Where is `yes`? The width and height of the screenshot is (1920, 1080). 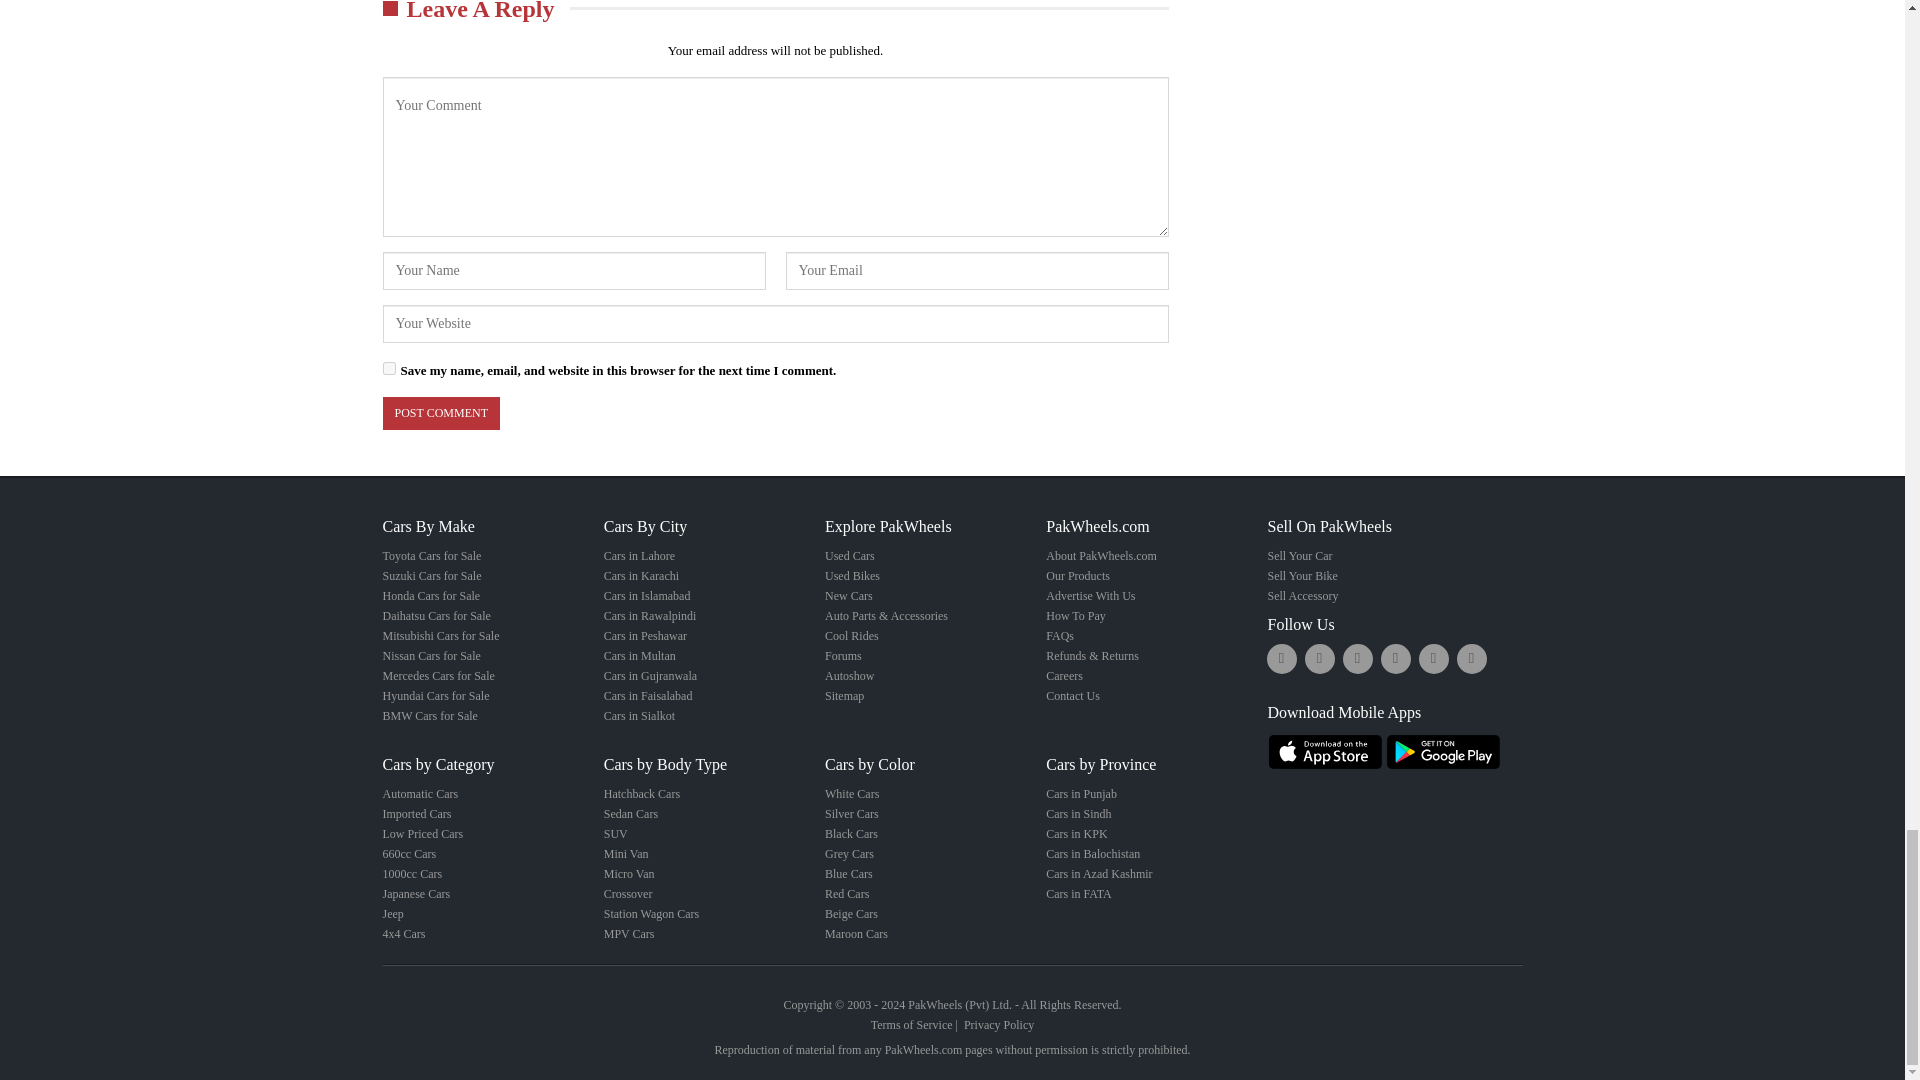 yes is located at coordinates (388, 368).